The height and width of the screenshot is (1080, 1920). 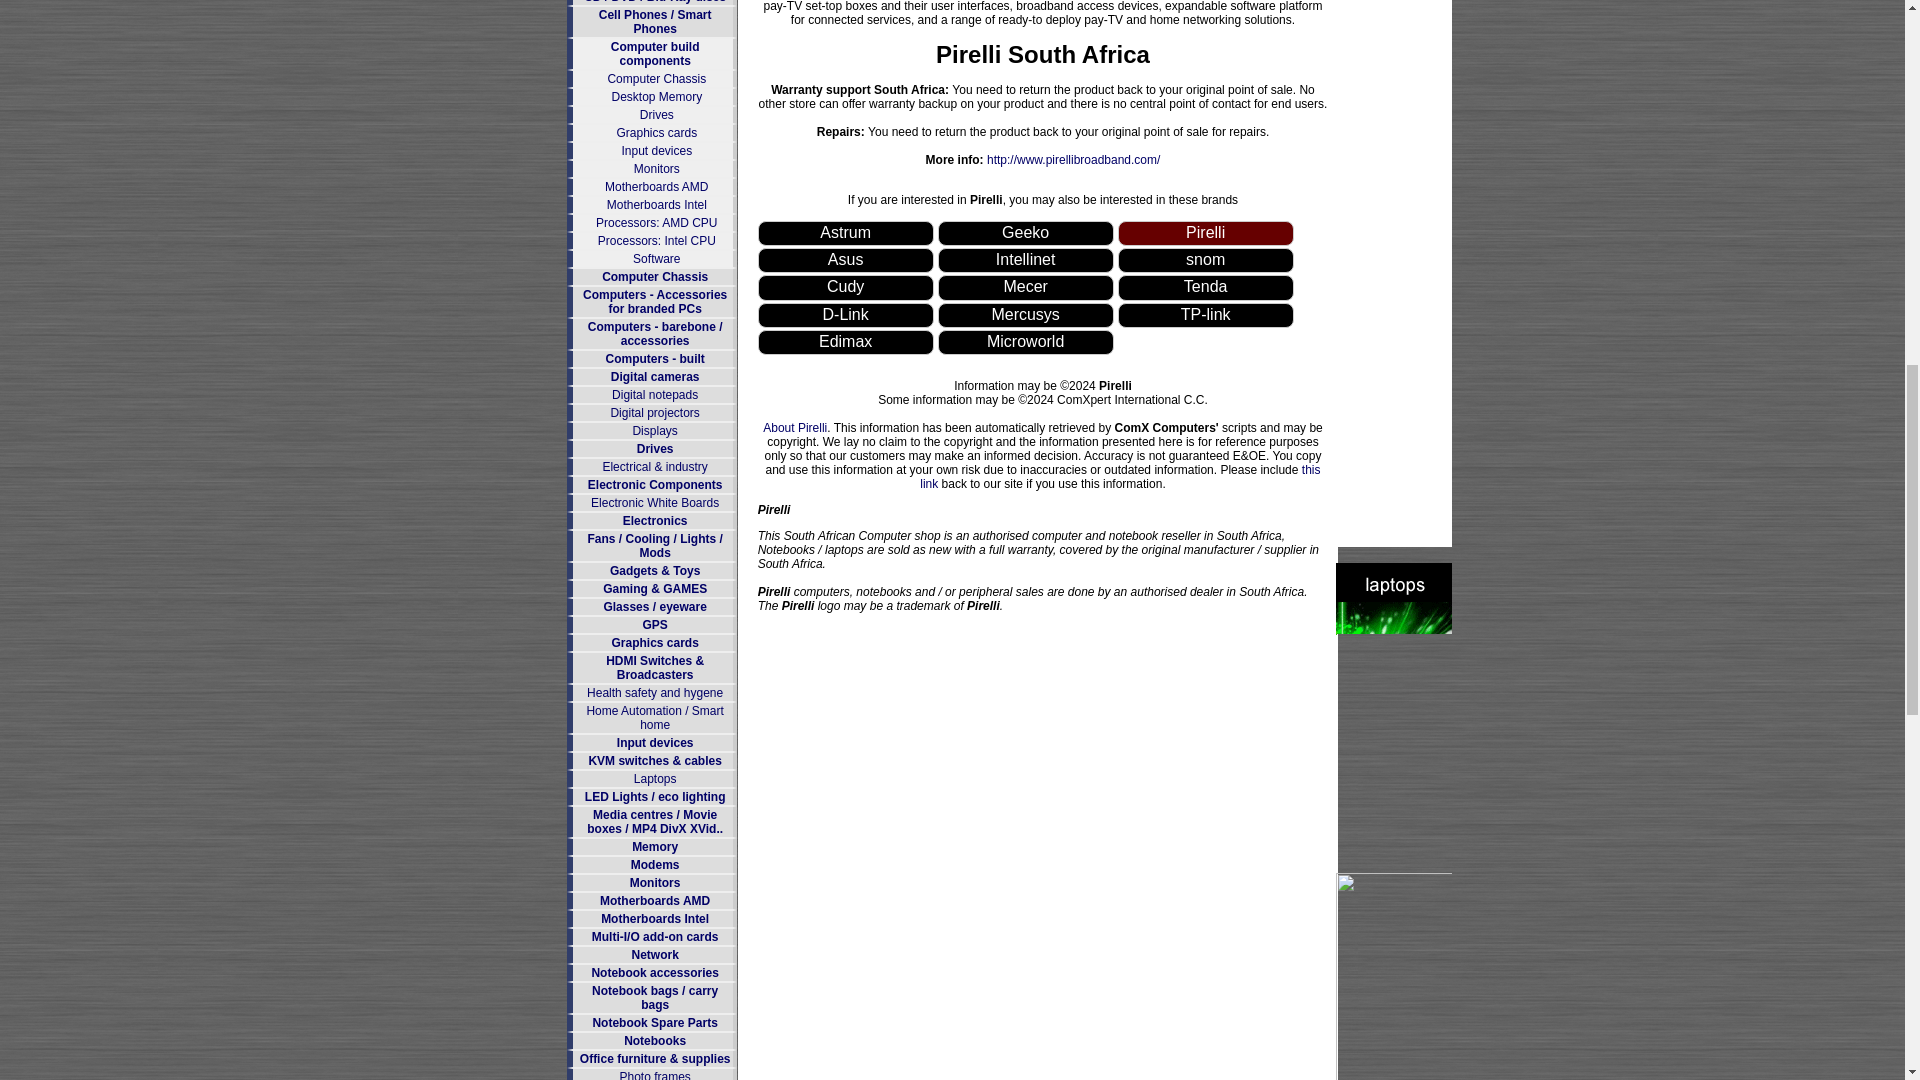 I want to click on Laptops, so click(x=655, y=779).